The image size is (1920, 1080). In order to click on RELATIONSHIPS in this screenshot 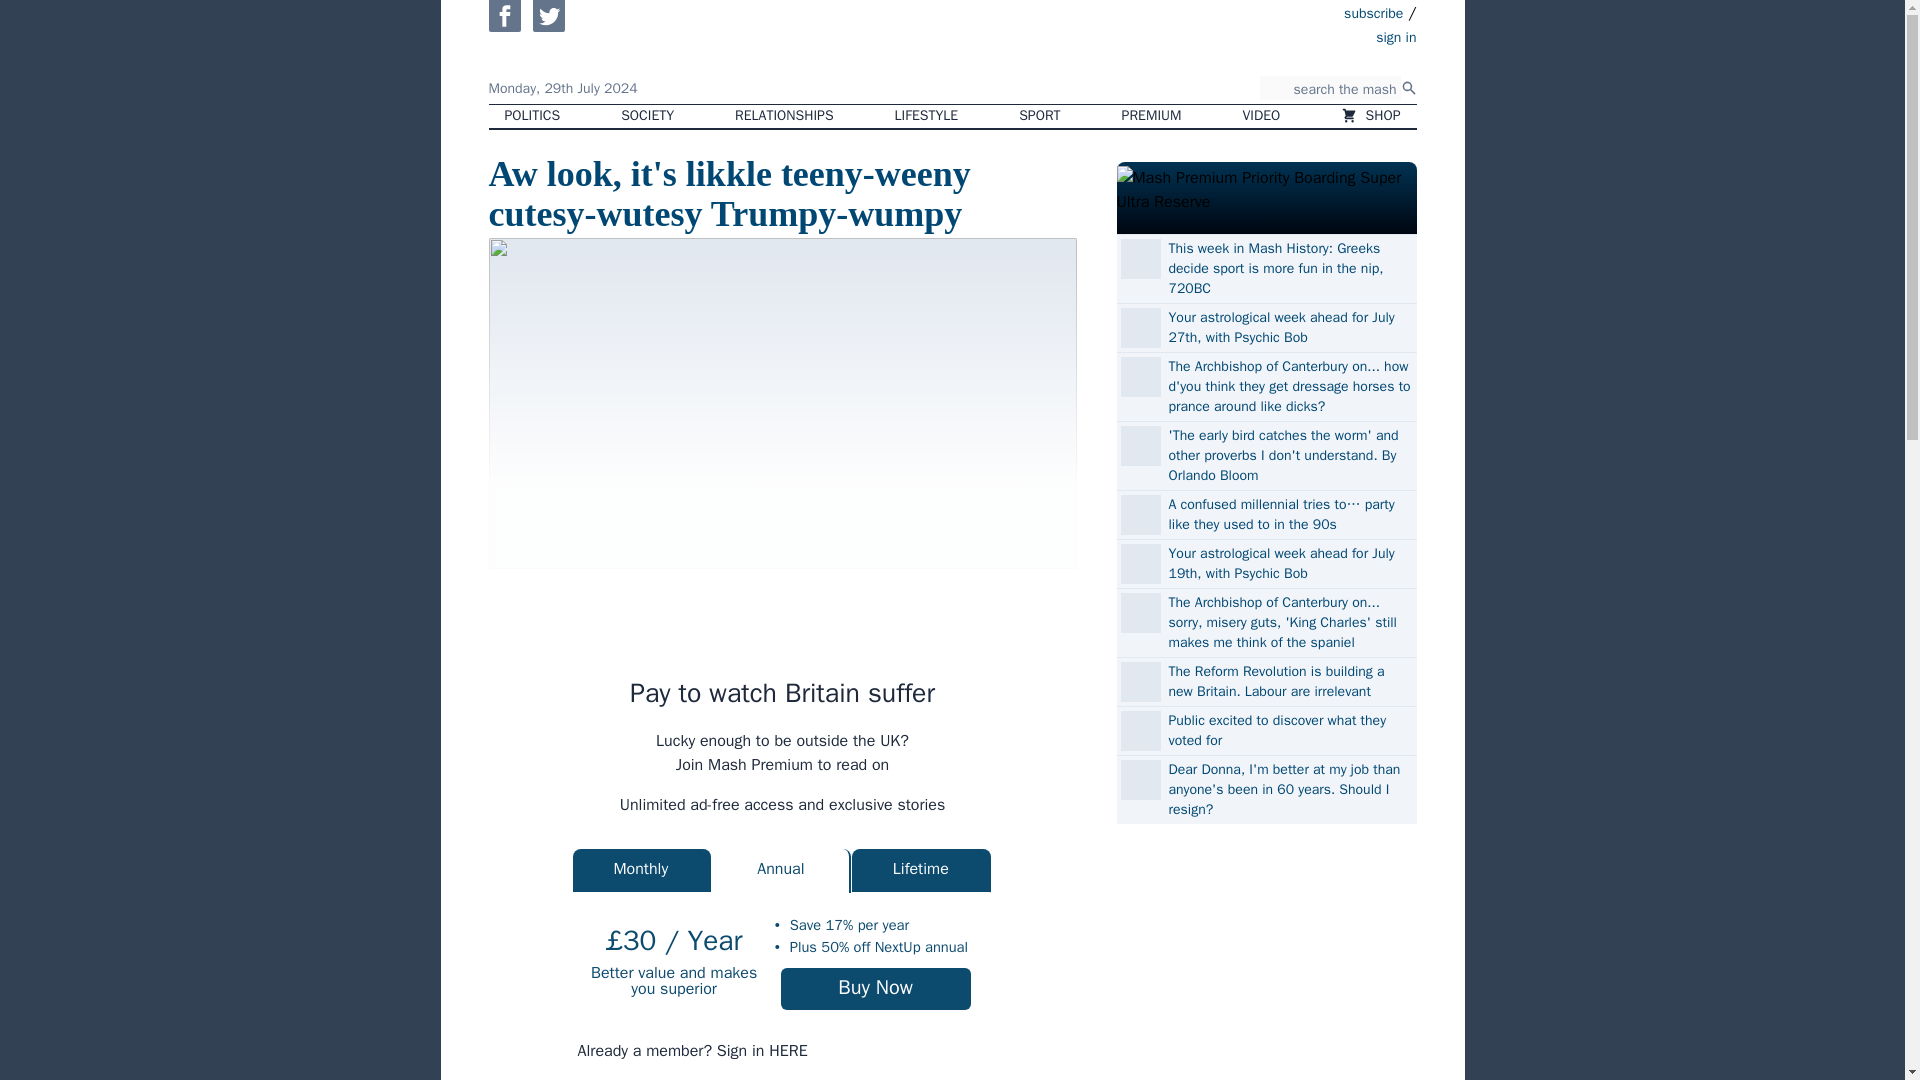, I will do `click(783, 116)`.